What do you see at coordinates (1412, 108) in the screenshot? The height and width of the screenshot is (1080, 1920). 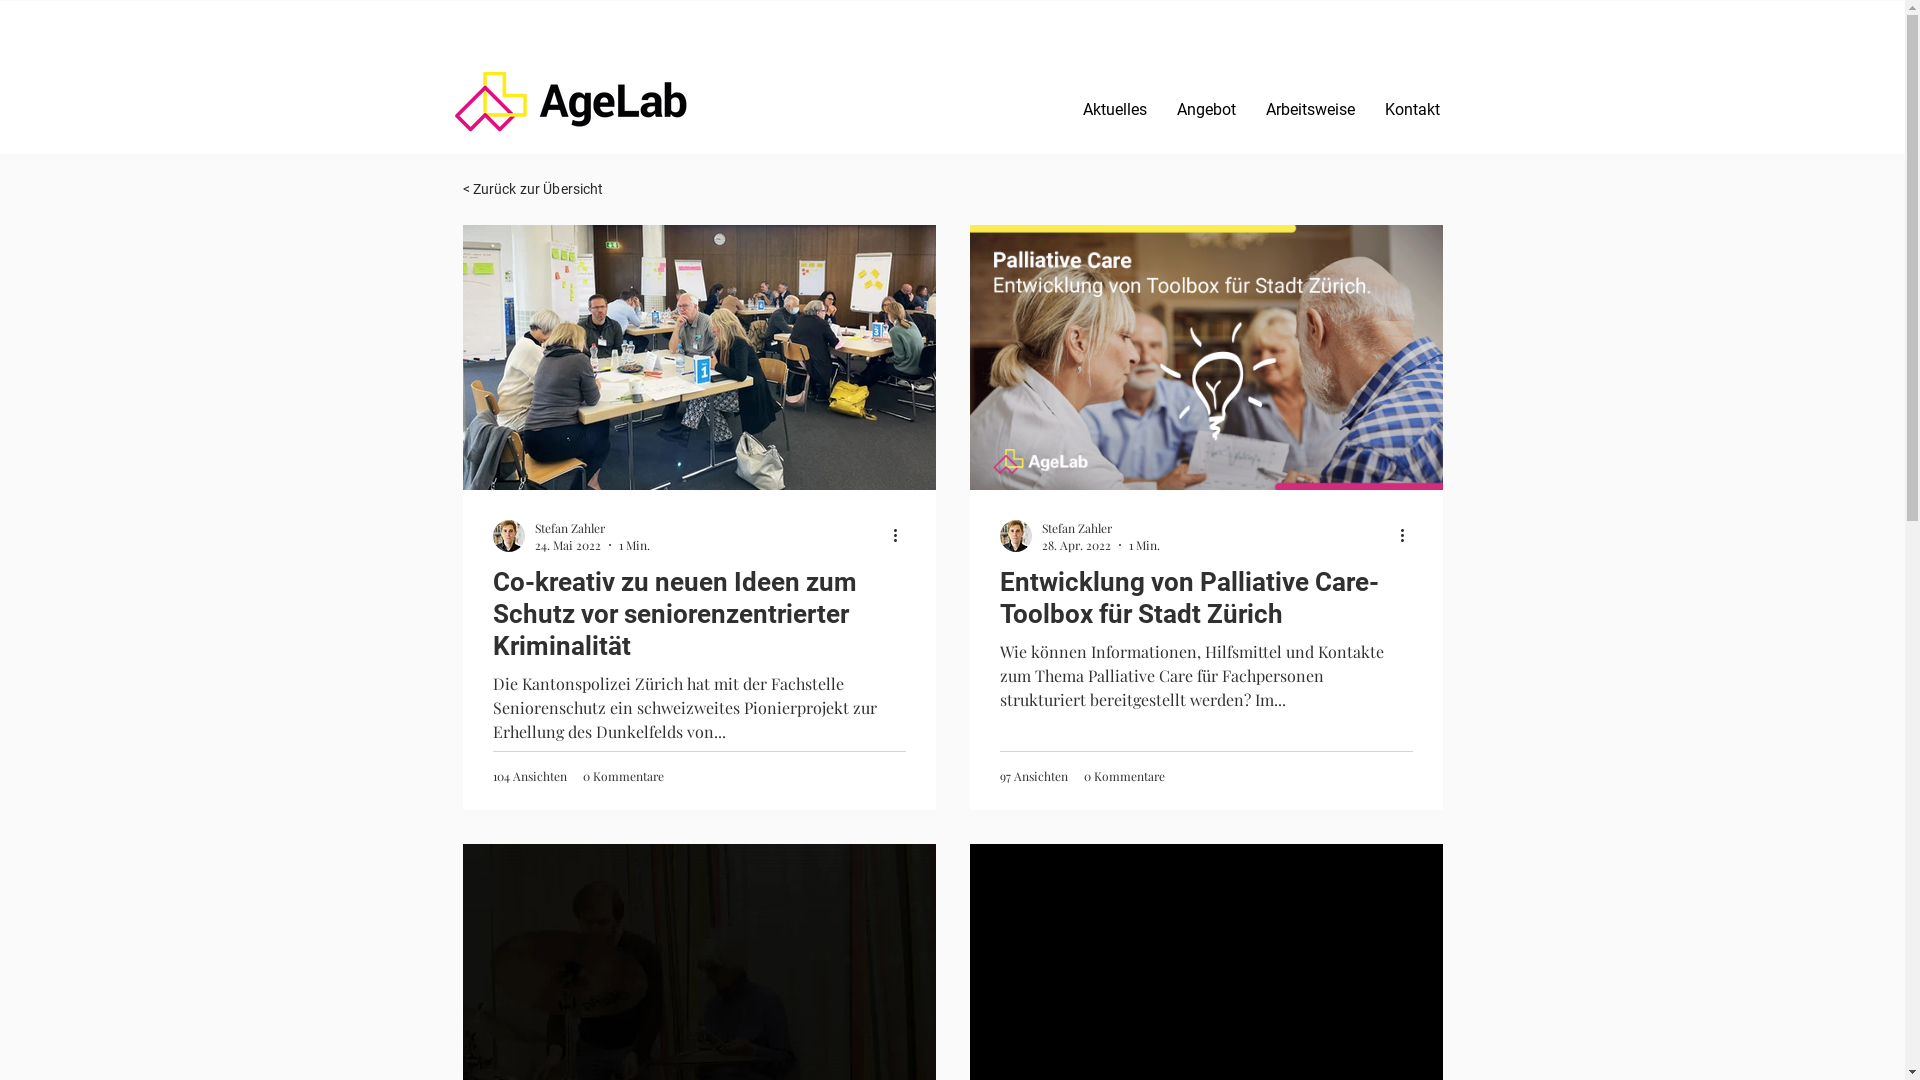 I see `Kontakt` at bounding box center [1412, 108].